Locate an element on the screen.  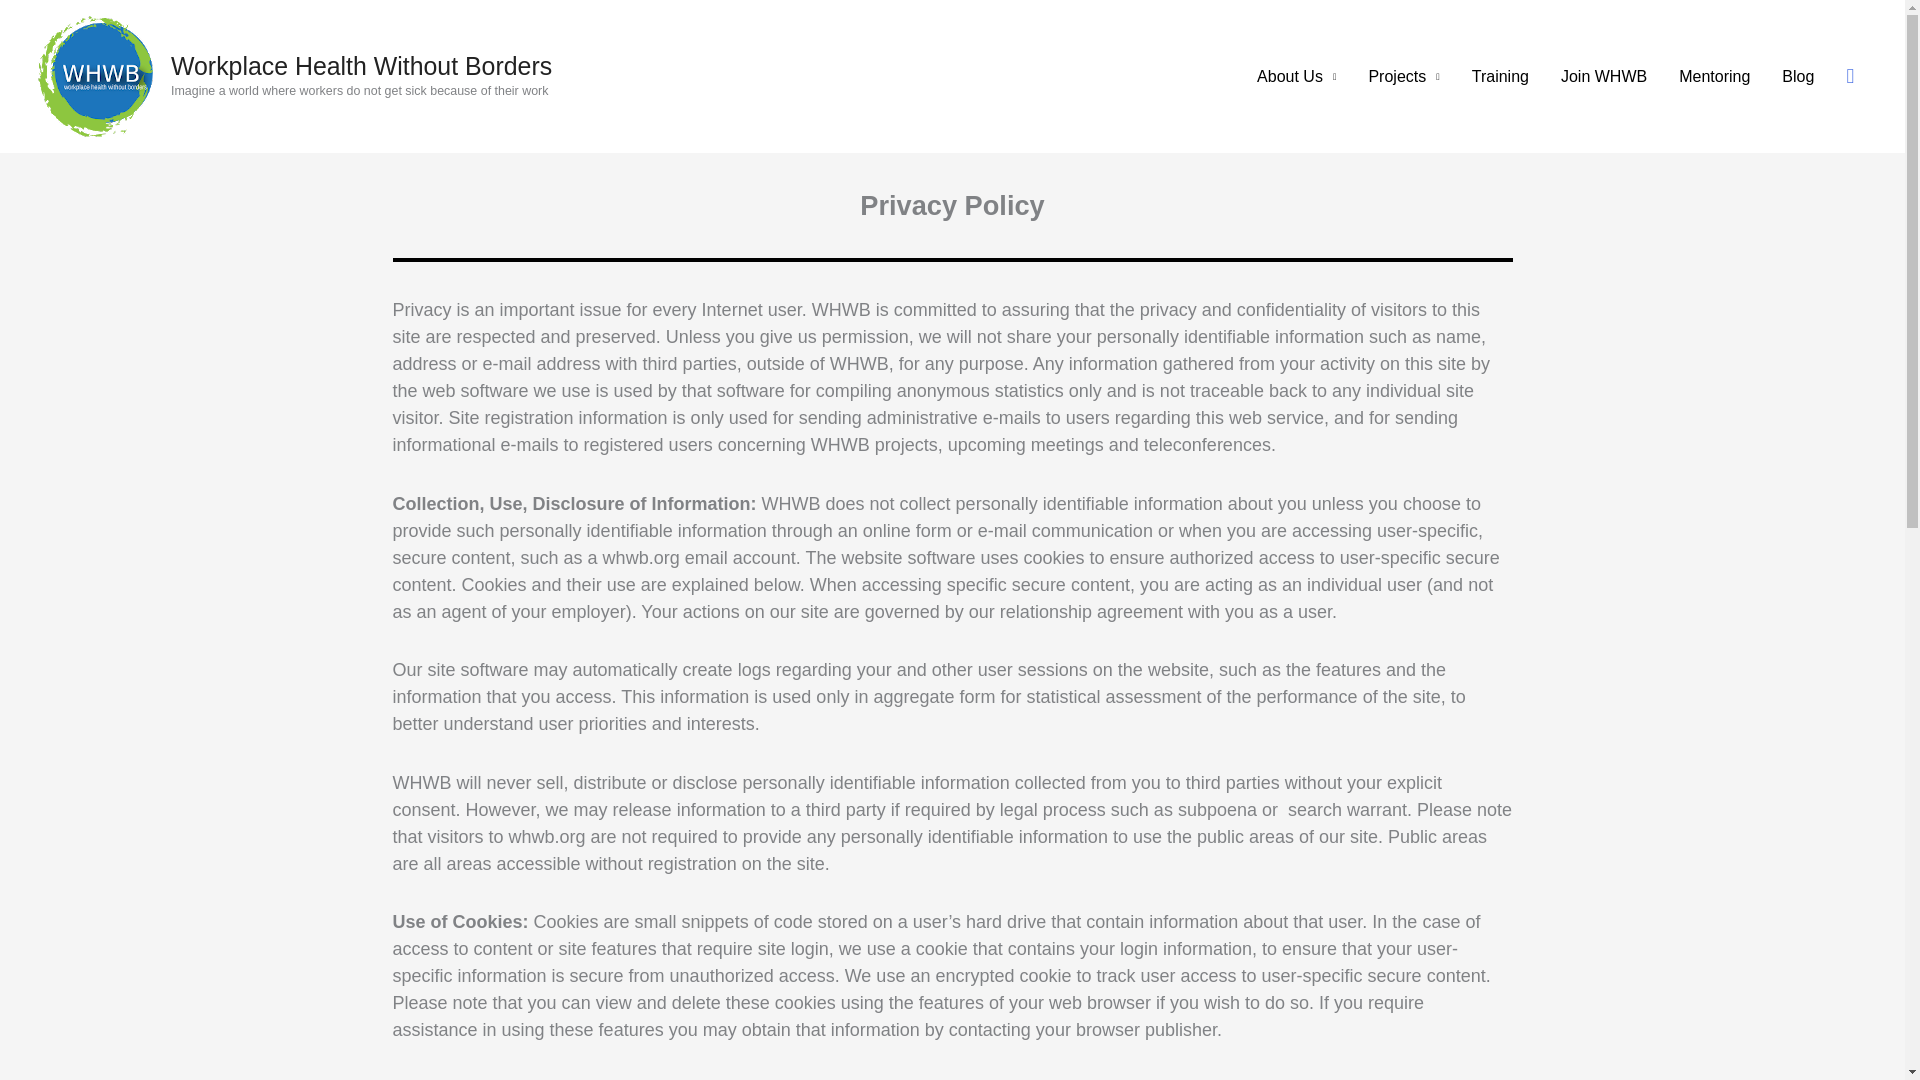
Workplace Health Without Borders is located at coordinates (361, 65).